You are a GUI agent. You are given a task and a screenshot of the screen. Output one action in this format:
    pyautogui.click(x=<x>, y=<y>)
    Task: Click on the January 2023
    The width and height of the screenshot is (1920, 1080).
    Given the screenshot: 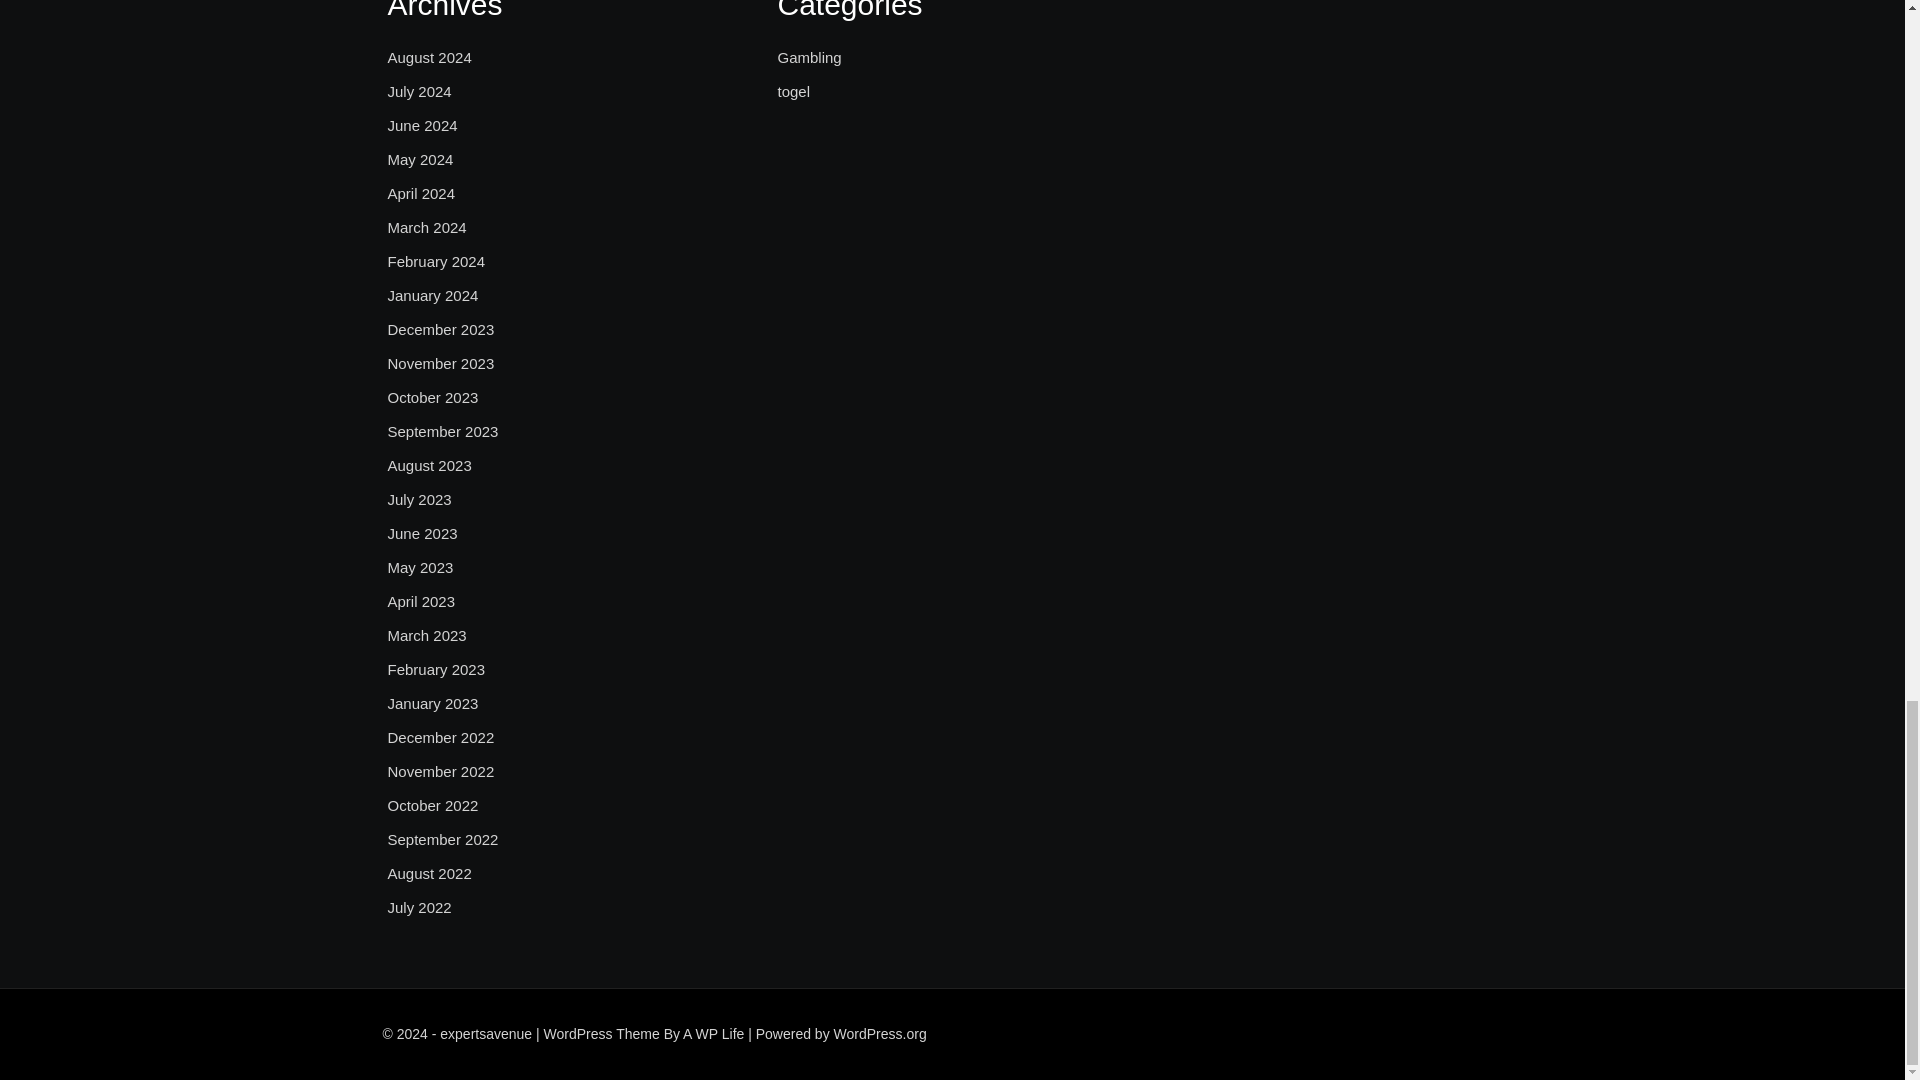 What is the action you would take?
    pyautogui.click(x=432, y=704)
    